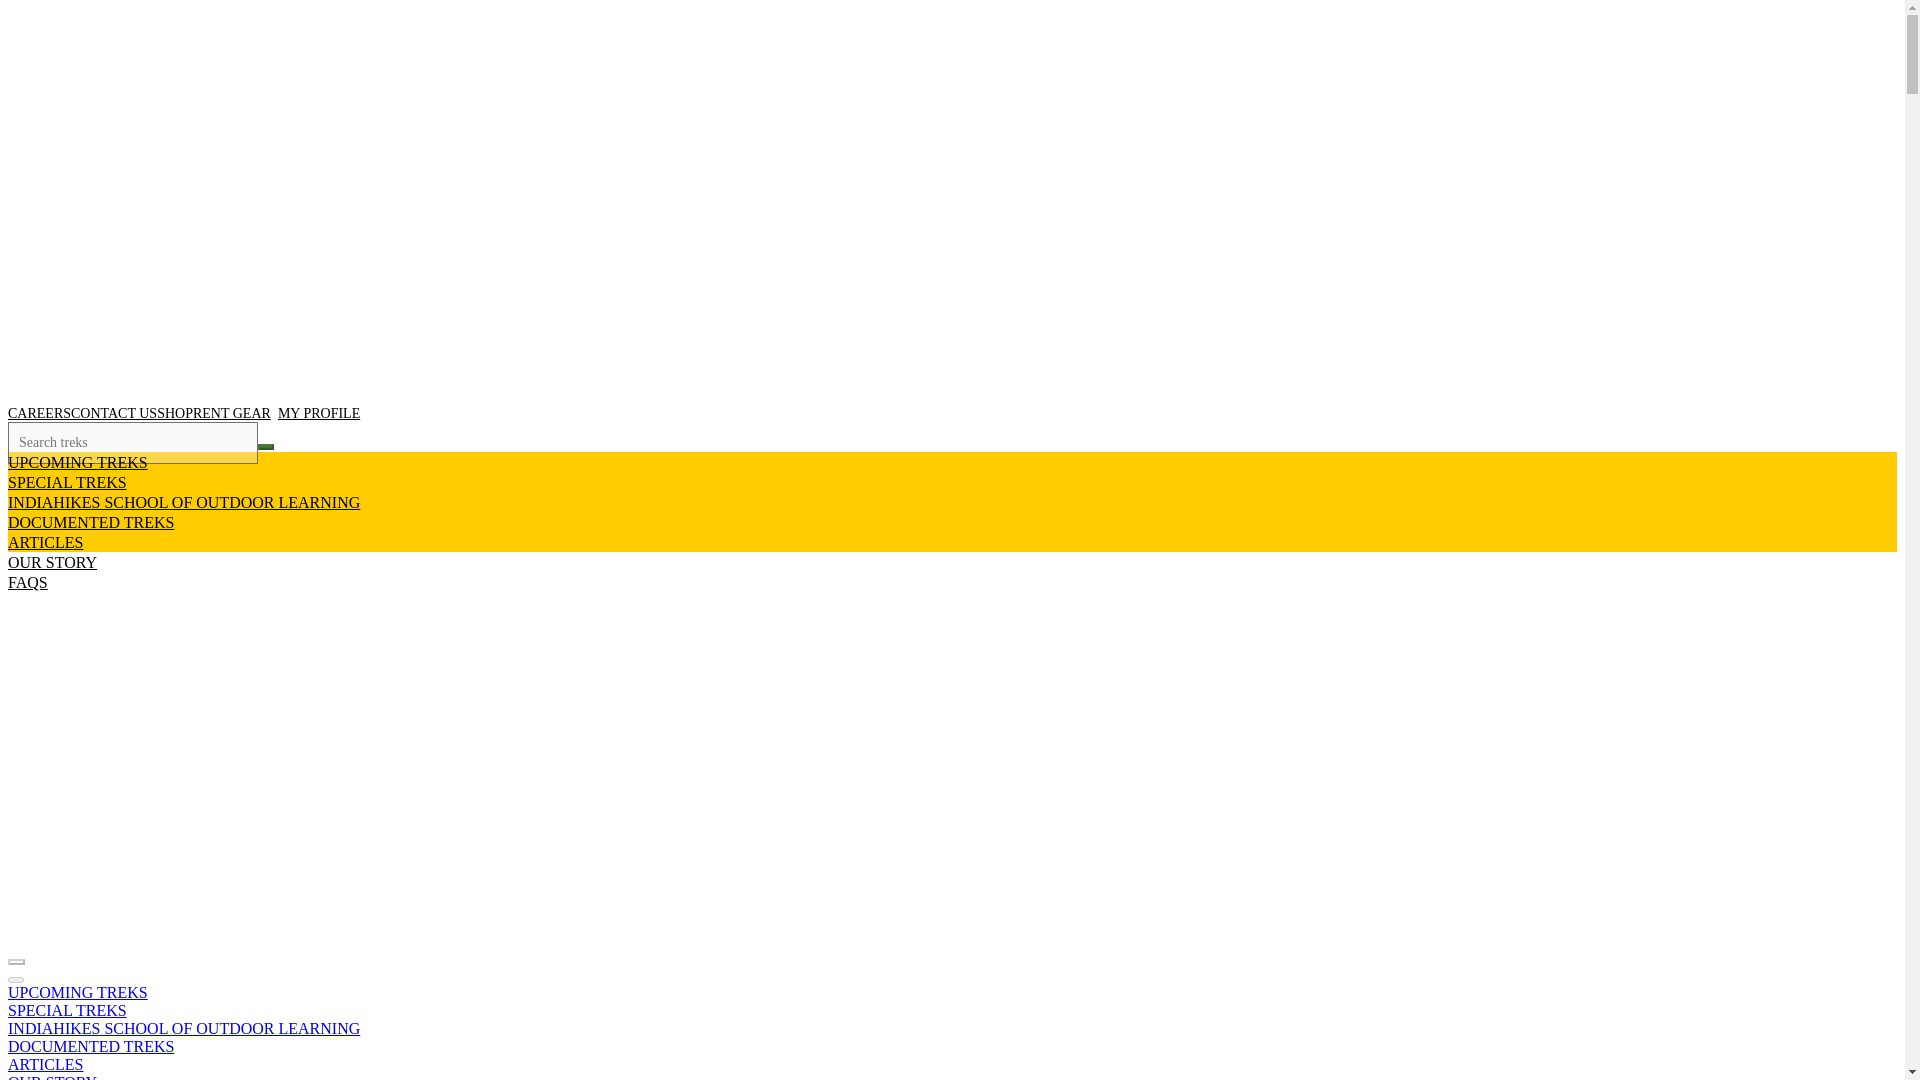  Describe the element at coordinates (232, 414) in the screenshot. I see `RENT GEAR` at that location.